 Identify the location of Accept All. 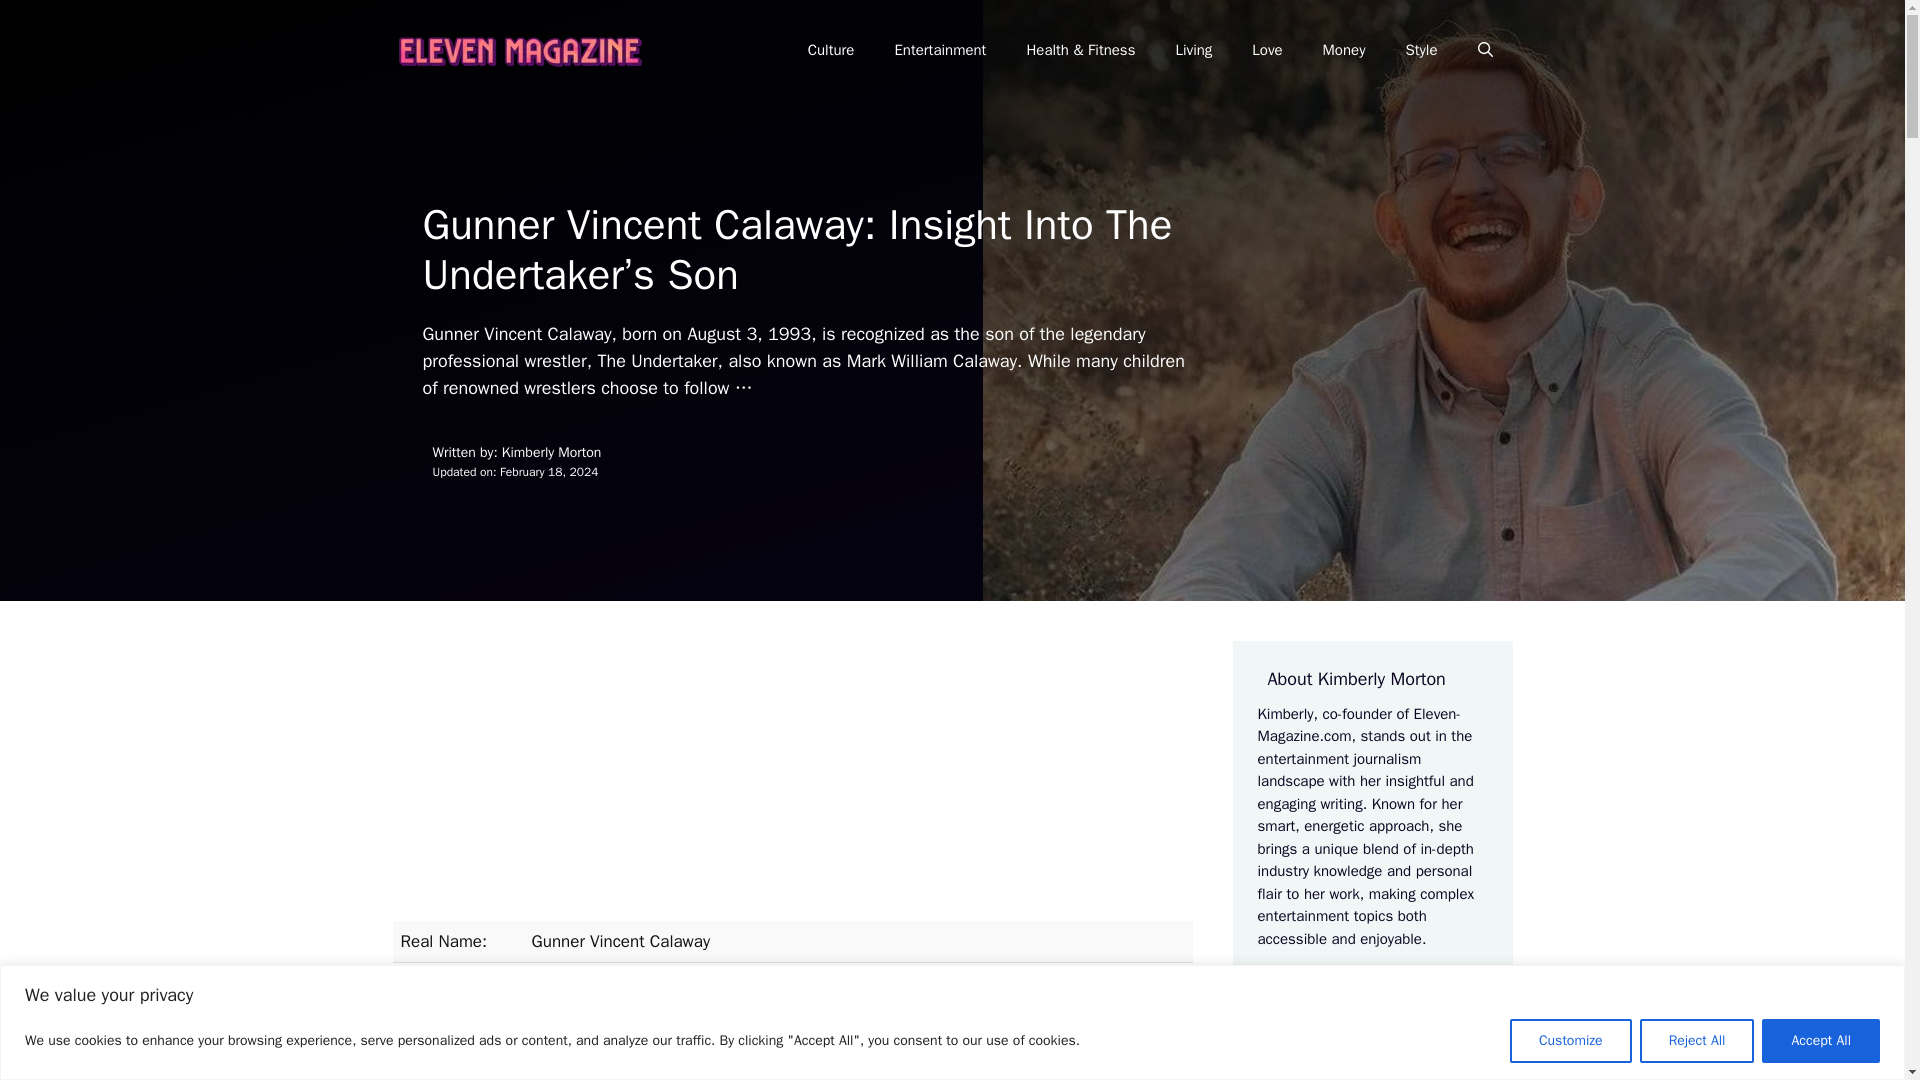
(1820, 1040).